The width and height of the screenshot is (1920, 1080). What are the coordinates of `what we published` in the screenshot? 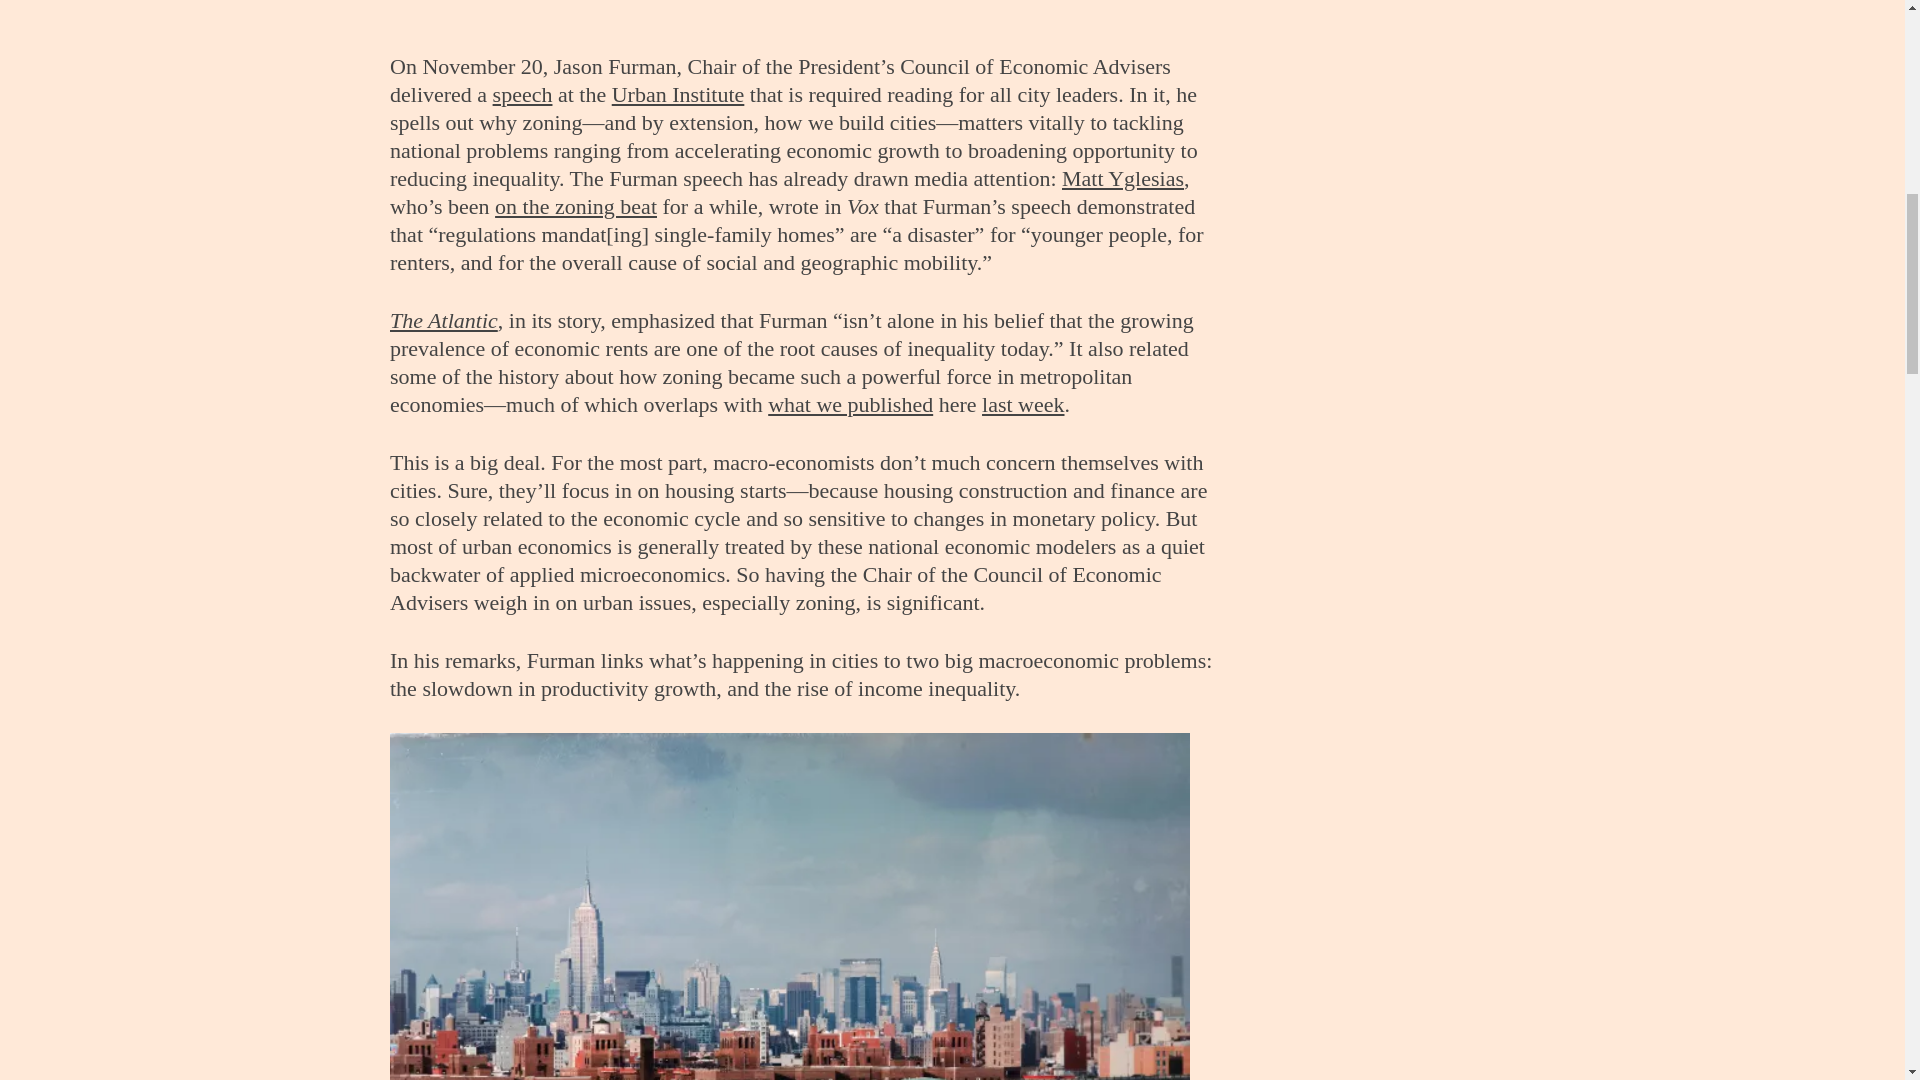 It's located at (850, 404).